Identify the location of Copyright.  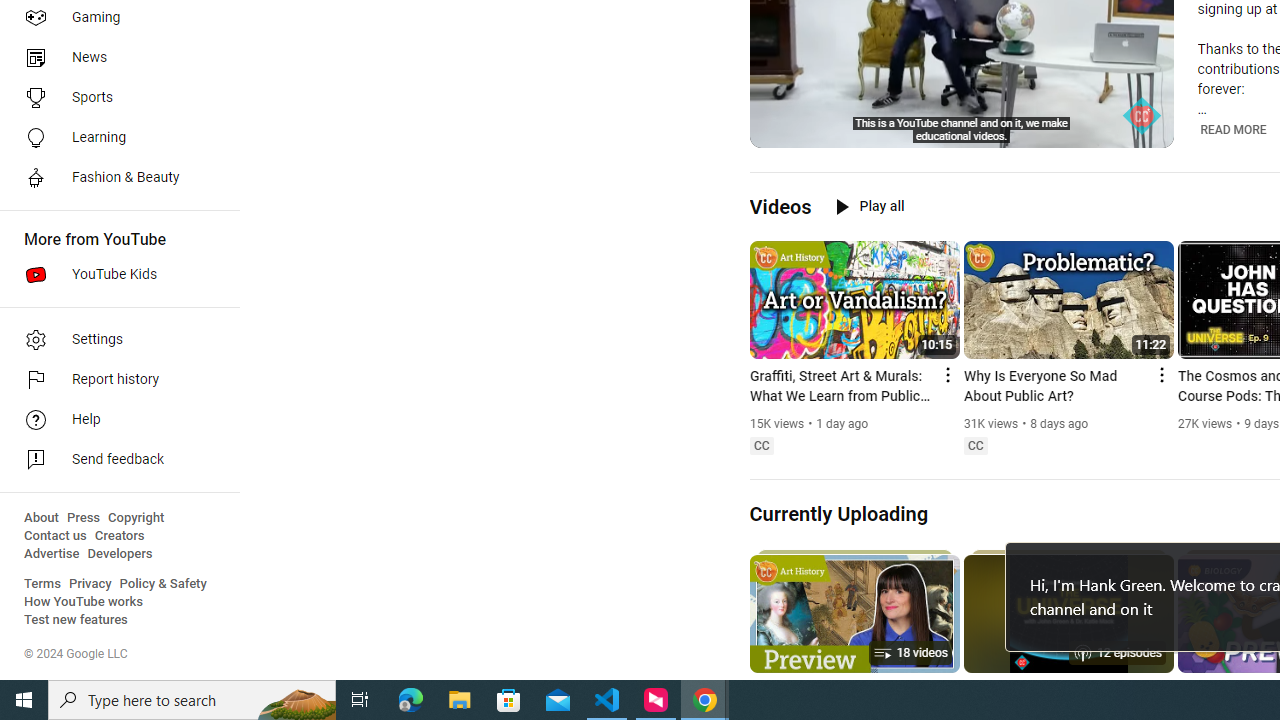
(136, 518).